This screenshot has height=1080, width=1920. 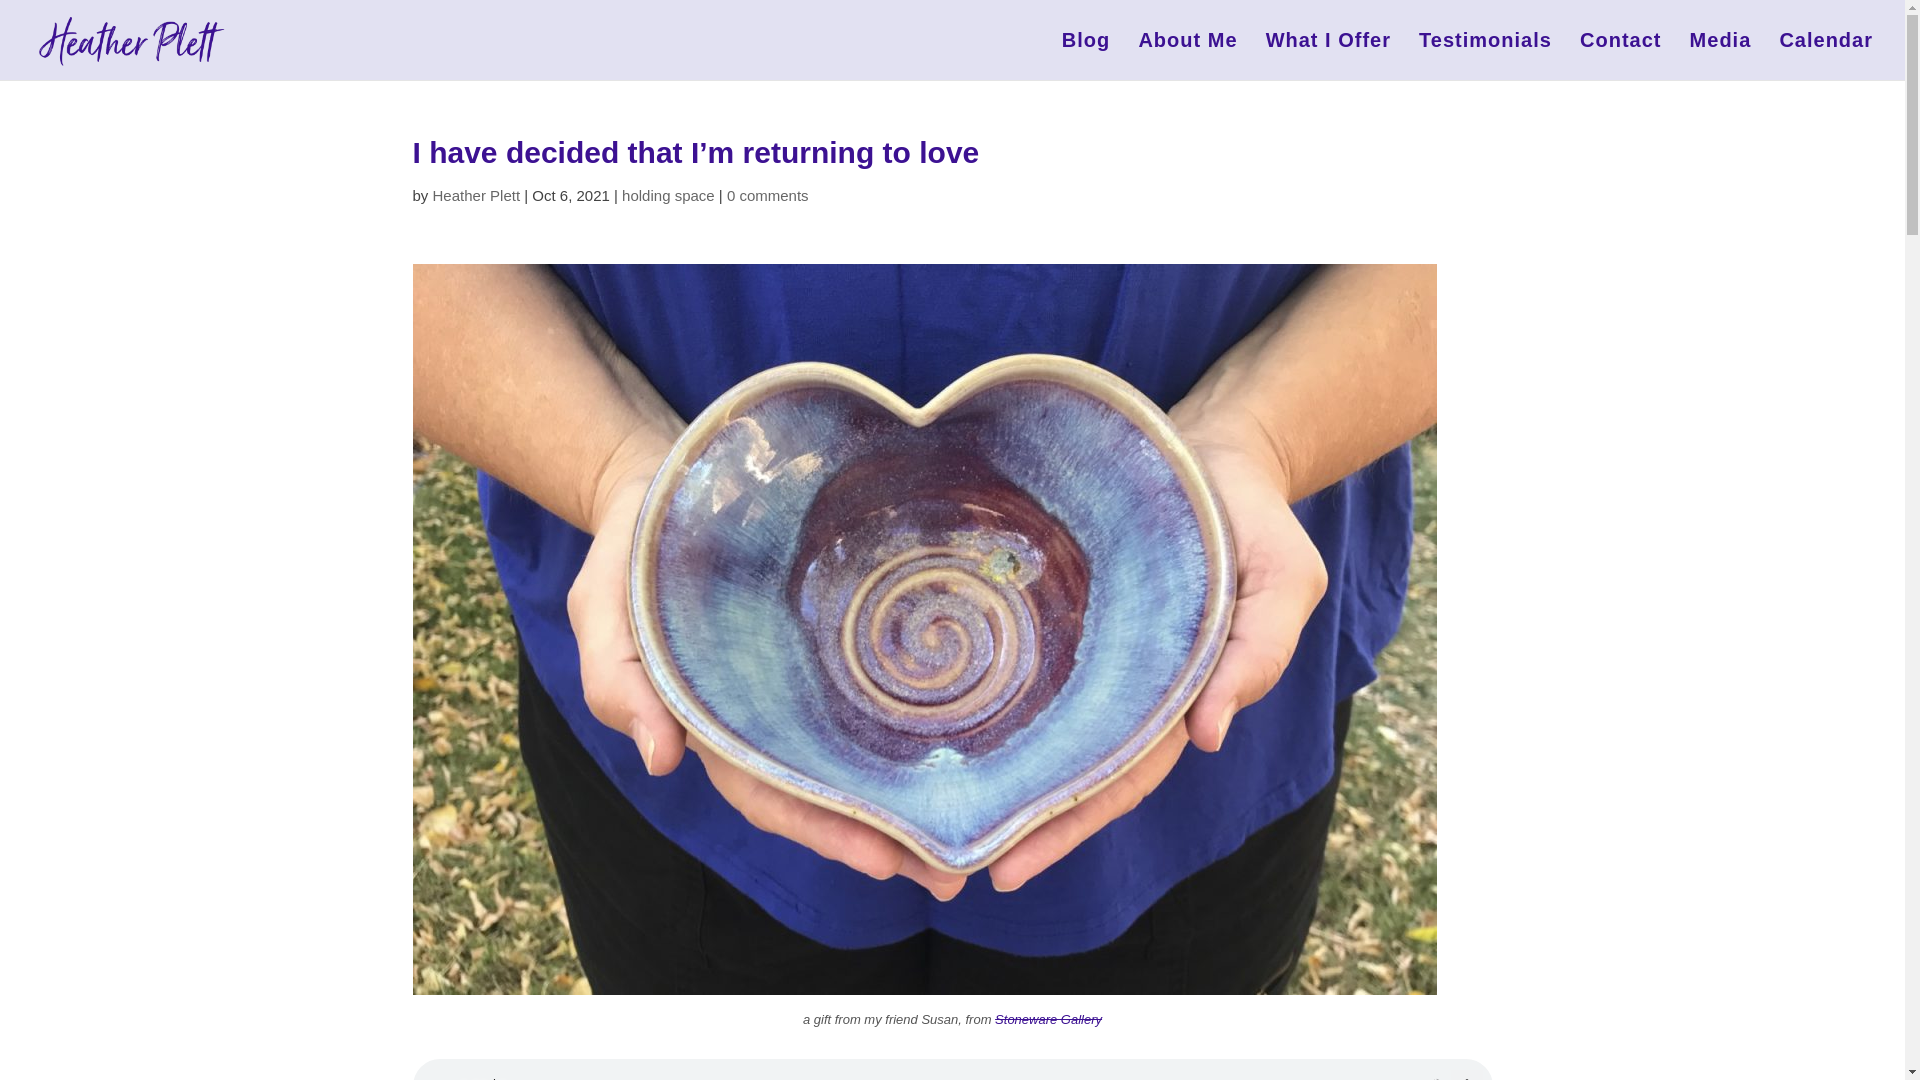 I want to click on Stoneware Gallery, so click(x=1048, y=1019).